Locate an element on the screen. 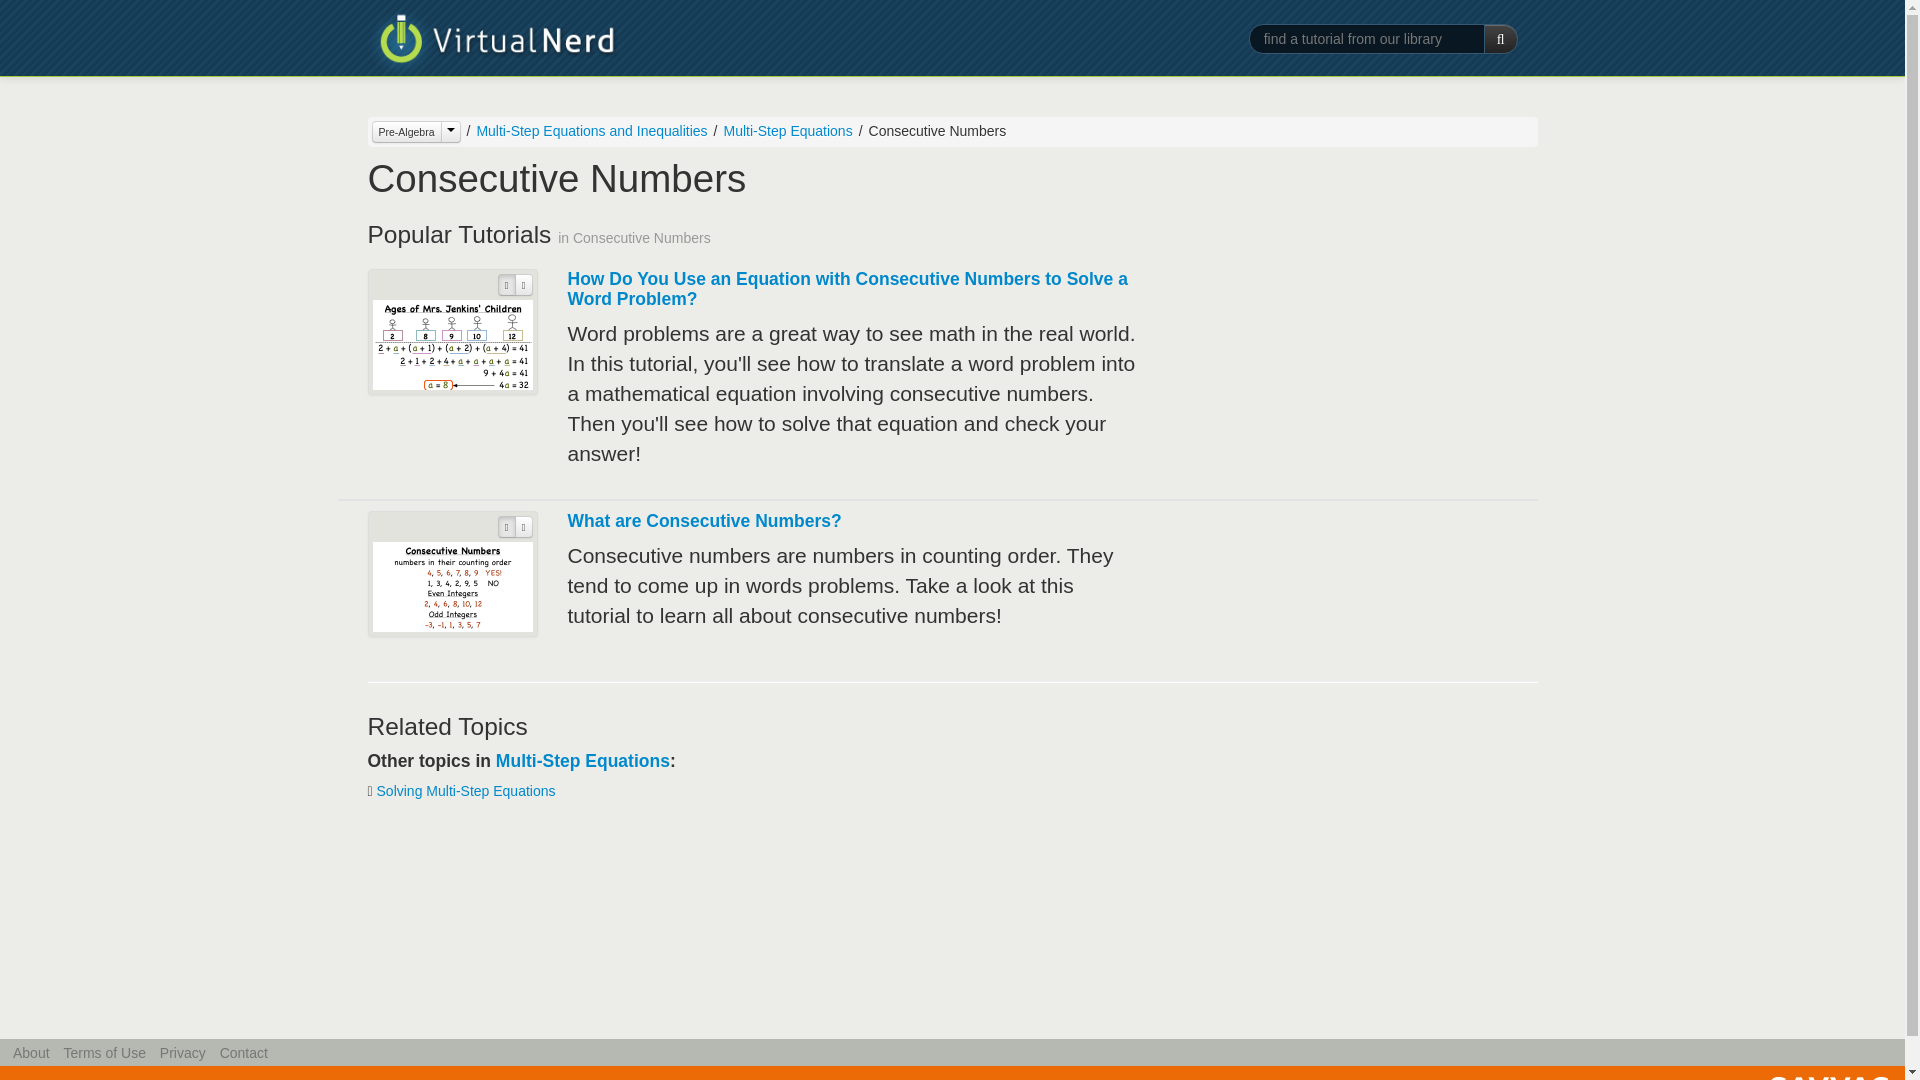 The image size is (1920, 1080). About is located at coordinates (31, 1052).